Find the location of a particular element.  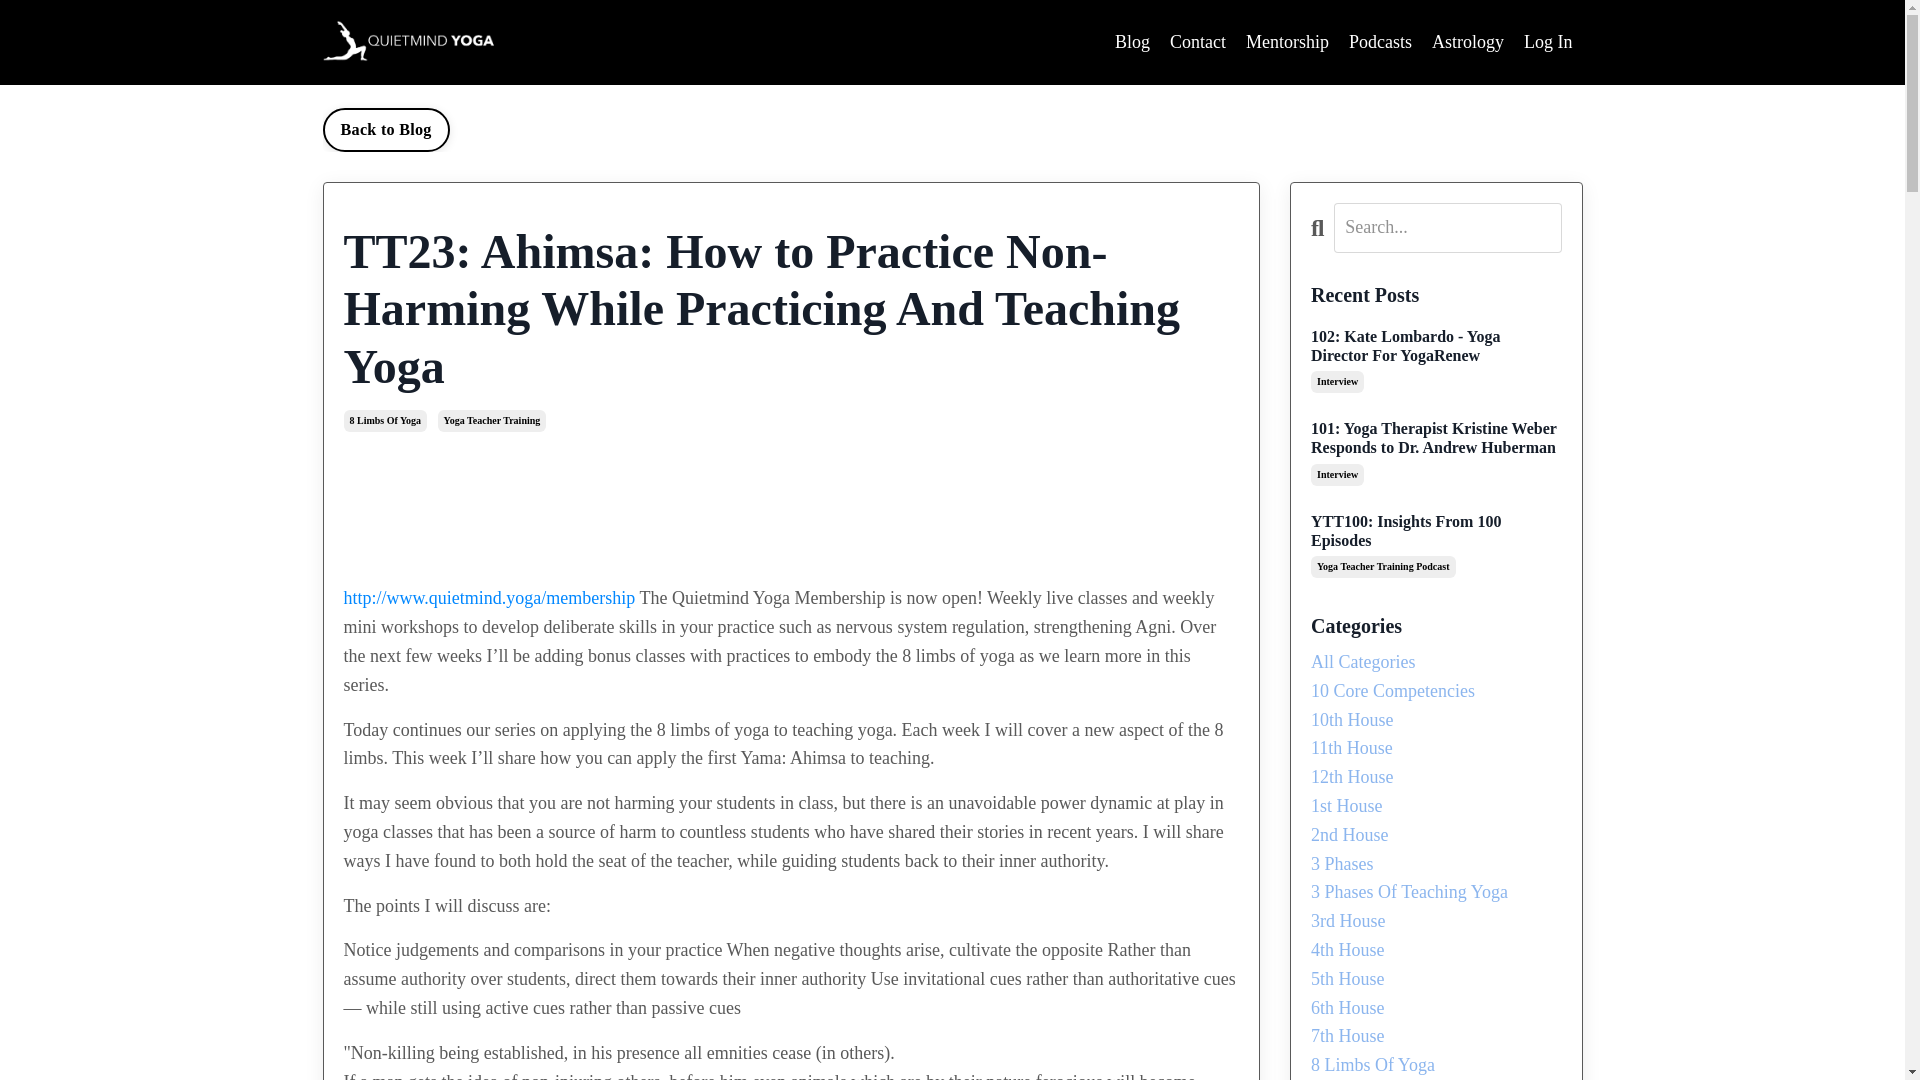

Interview is located at coordinates (1337, 475).